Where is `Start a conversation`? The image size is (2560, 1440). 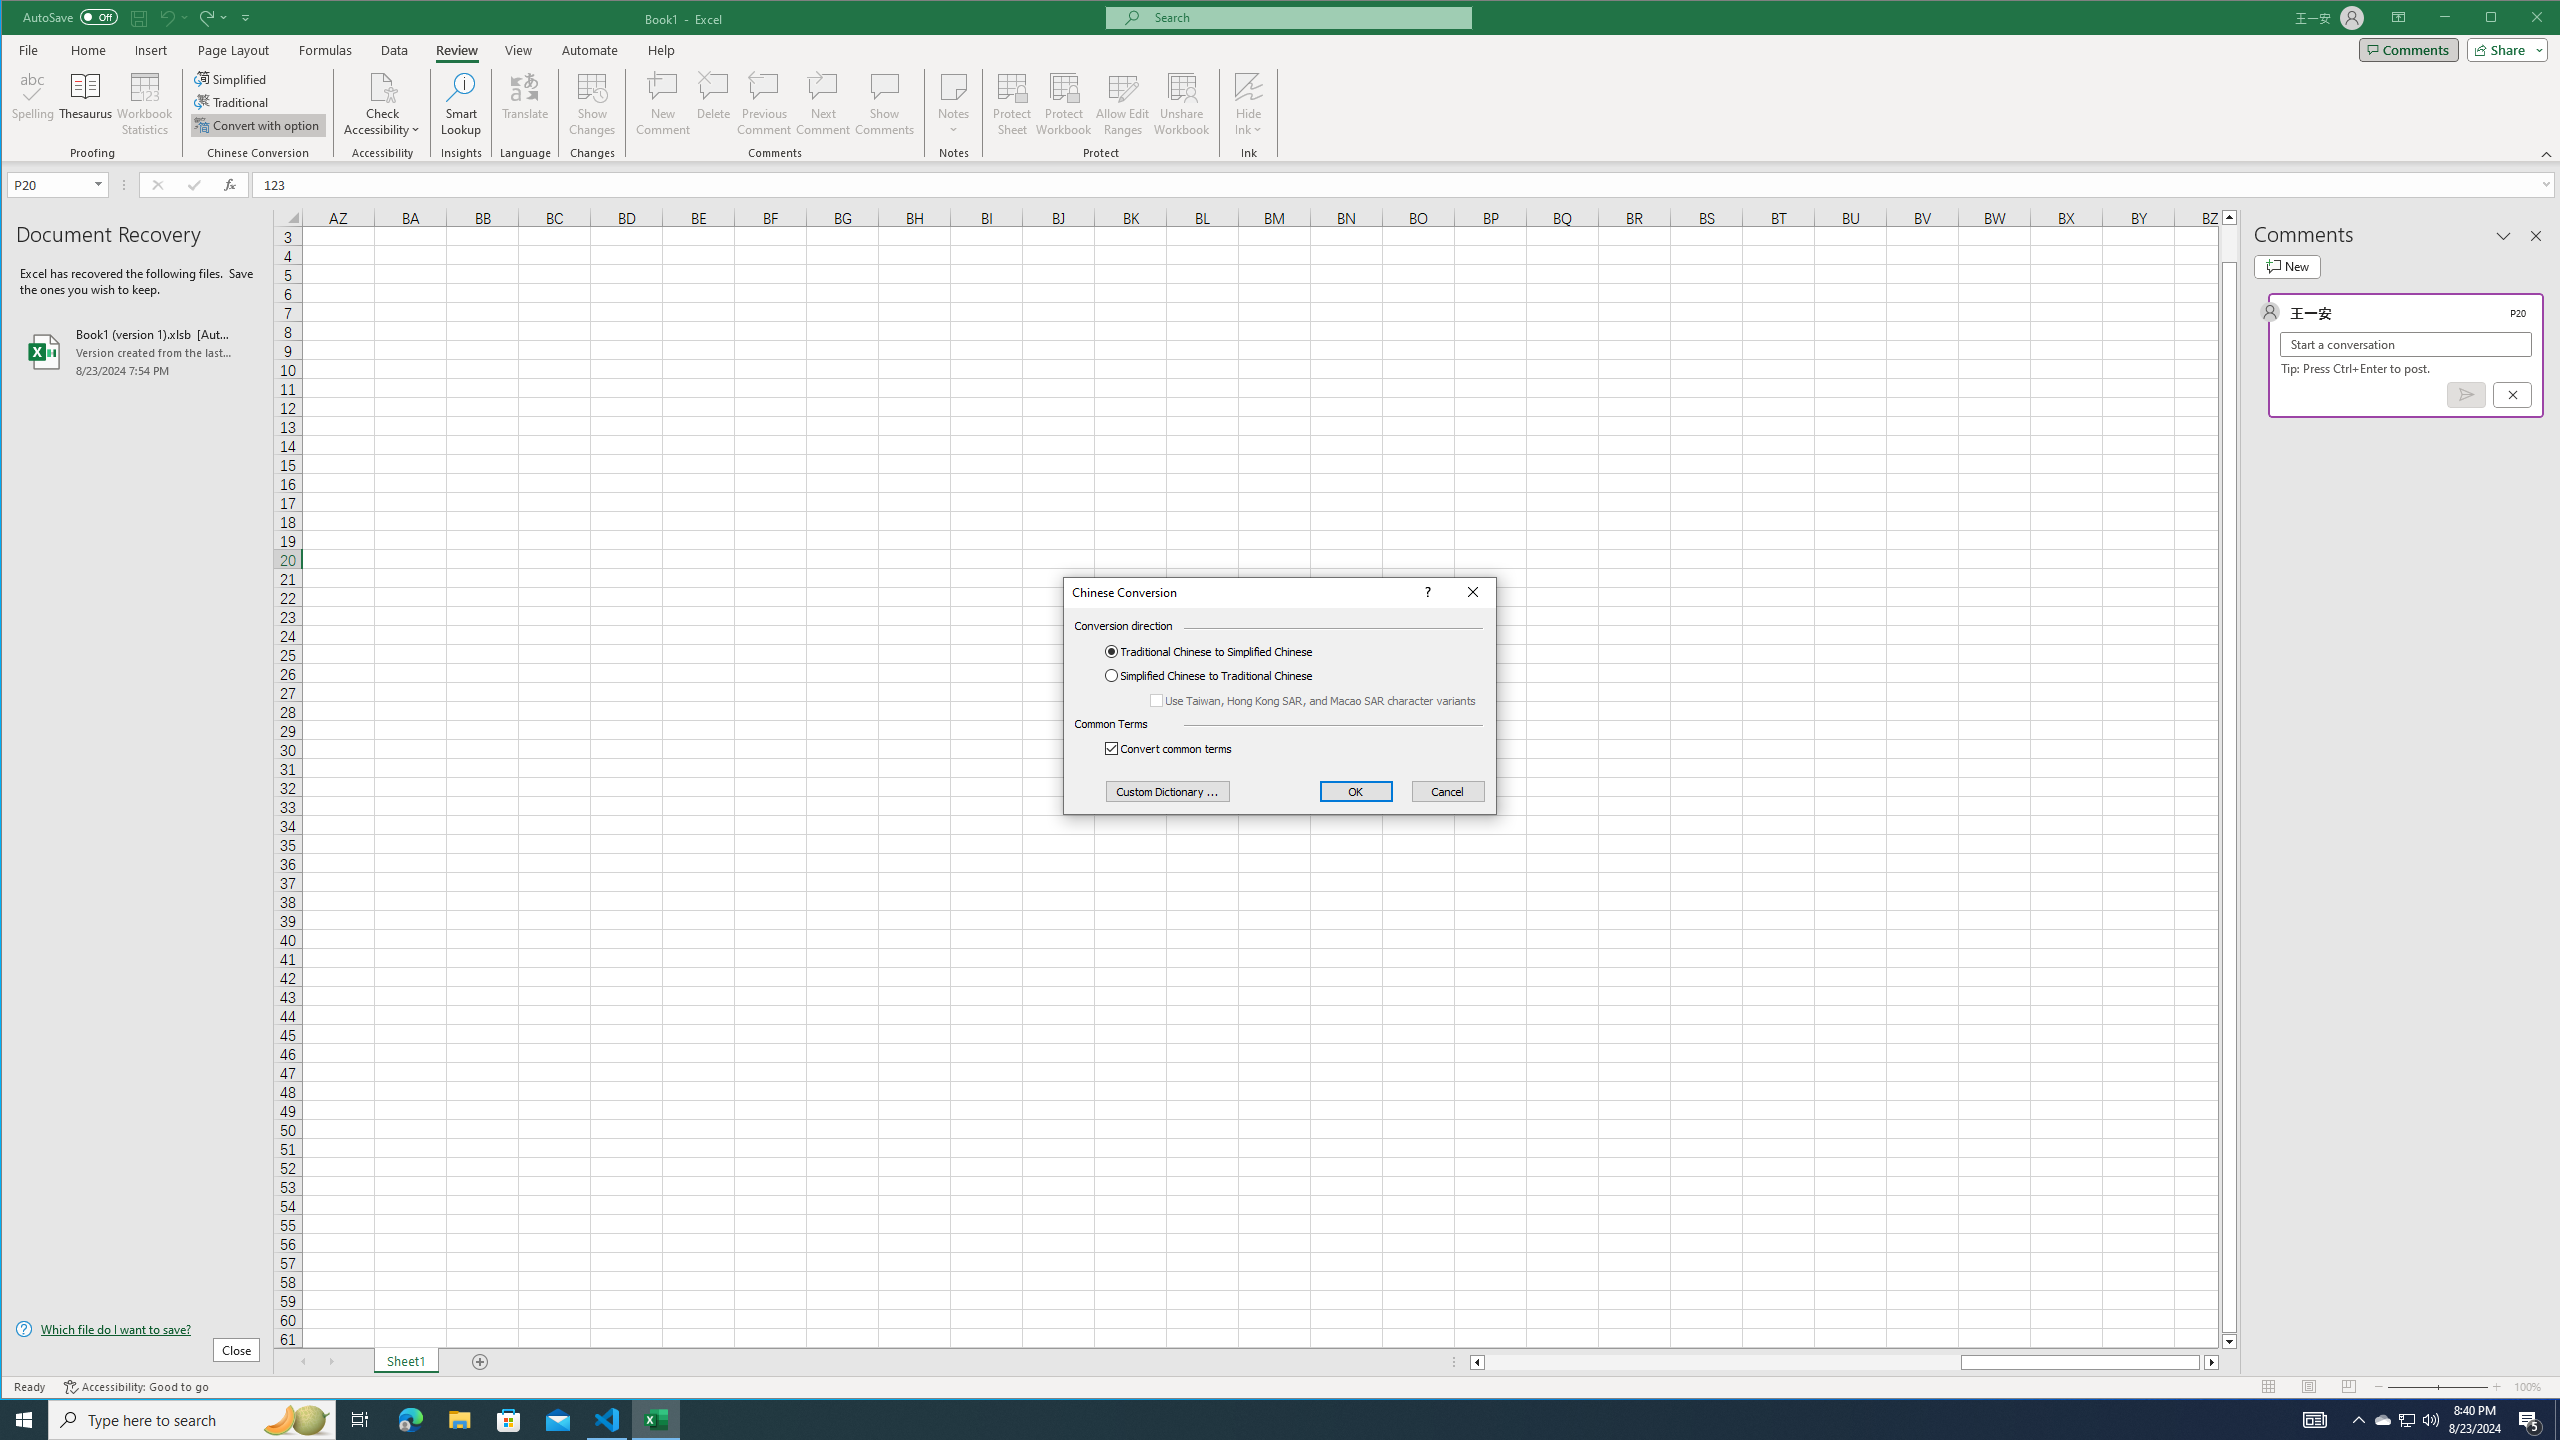 Start a conversation is located at coordinates (2406, 344).